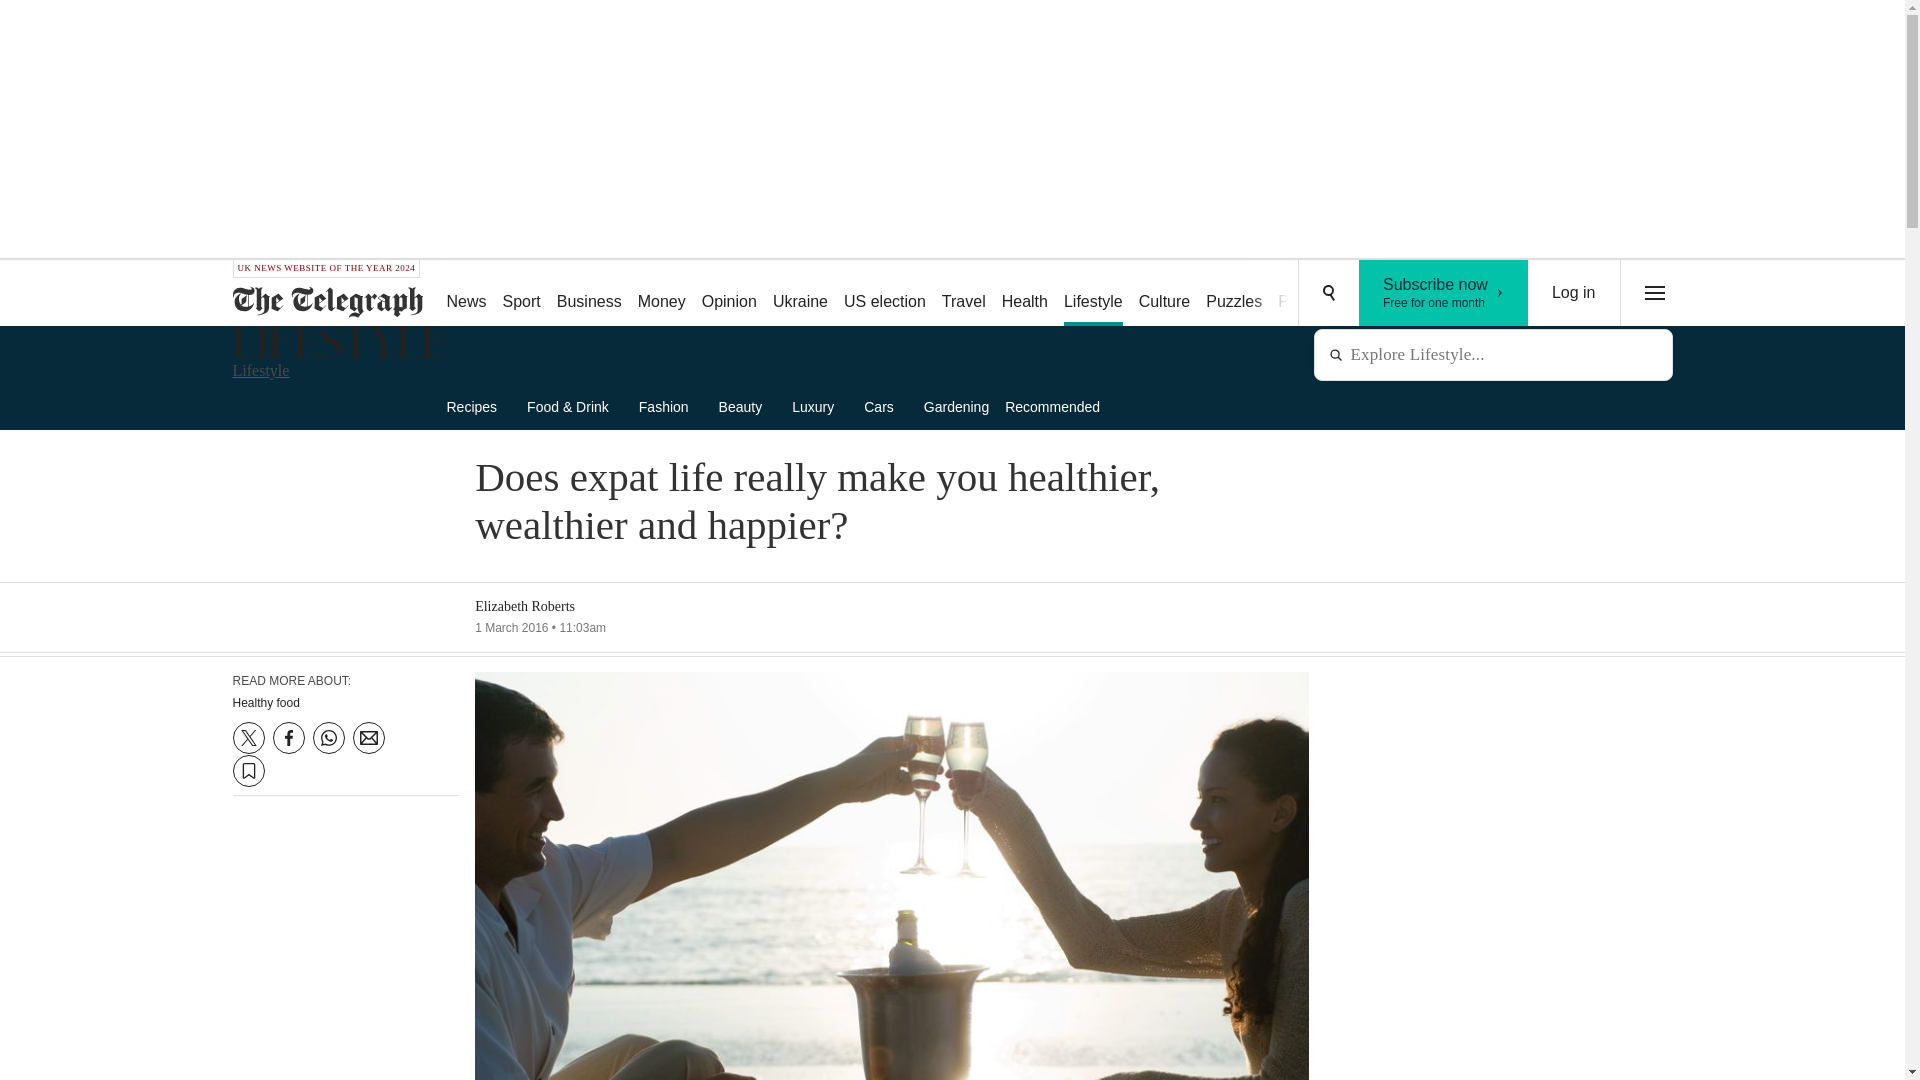 The width and height of the screenshot is (1920, 1080). What do you see at coordinates (670, 406) in the screenshot?
I see `Health` at bounding box center [670, 406].